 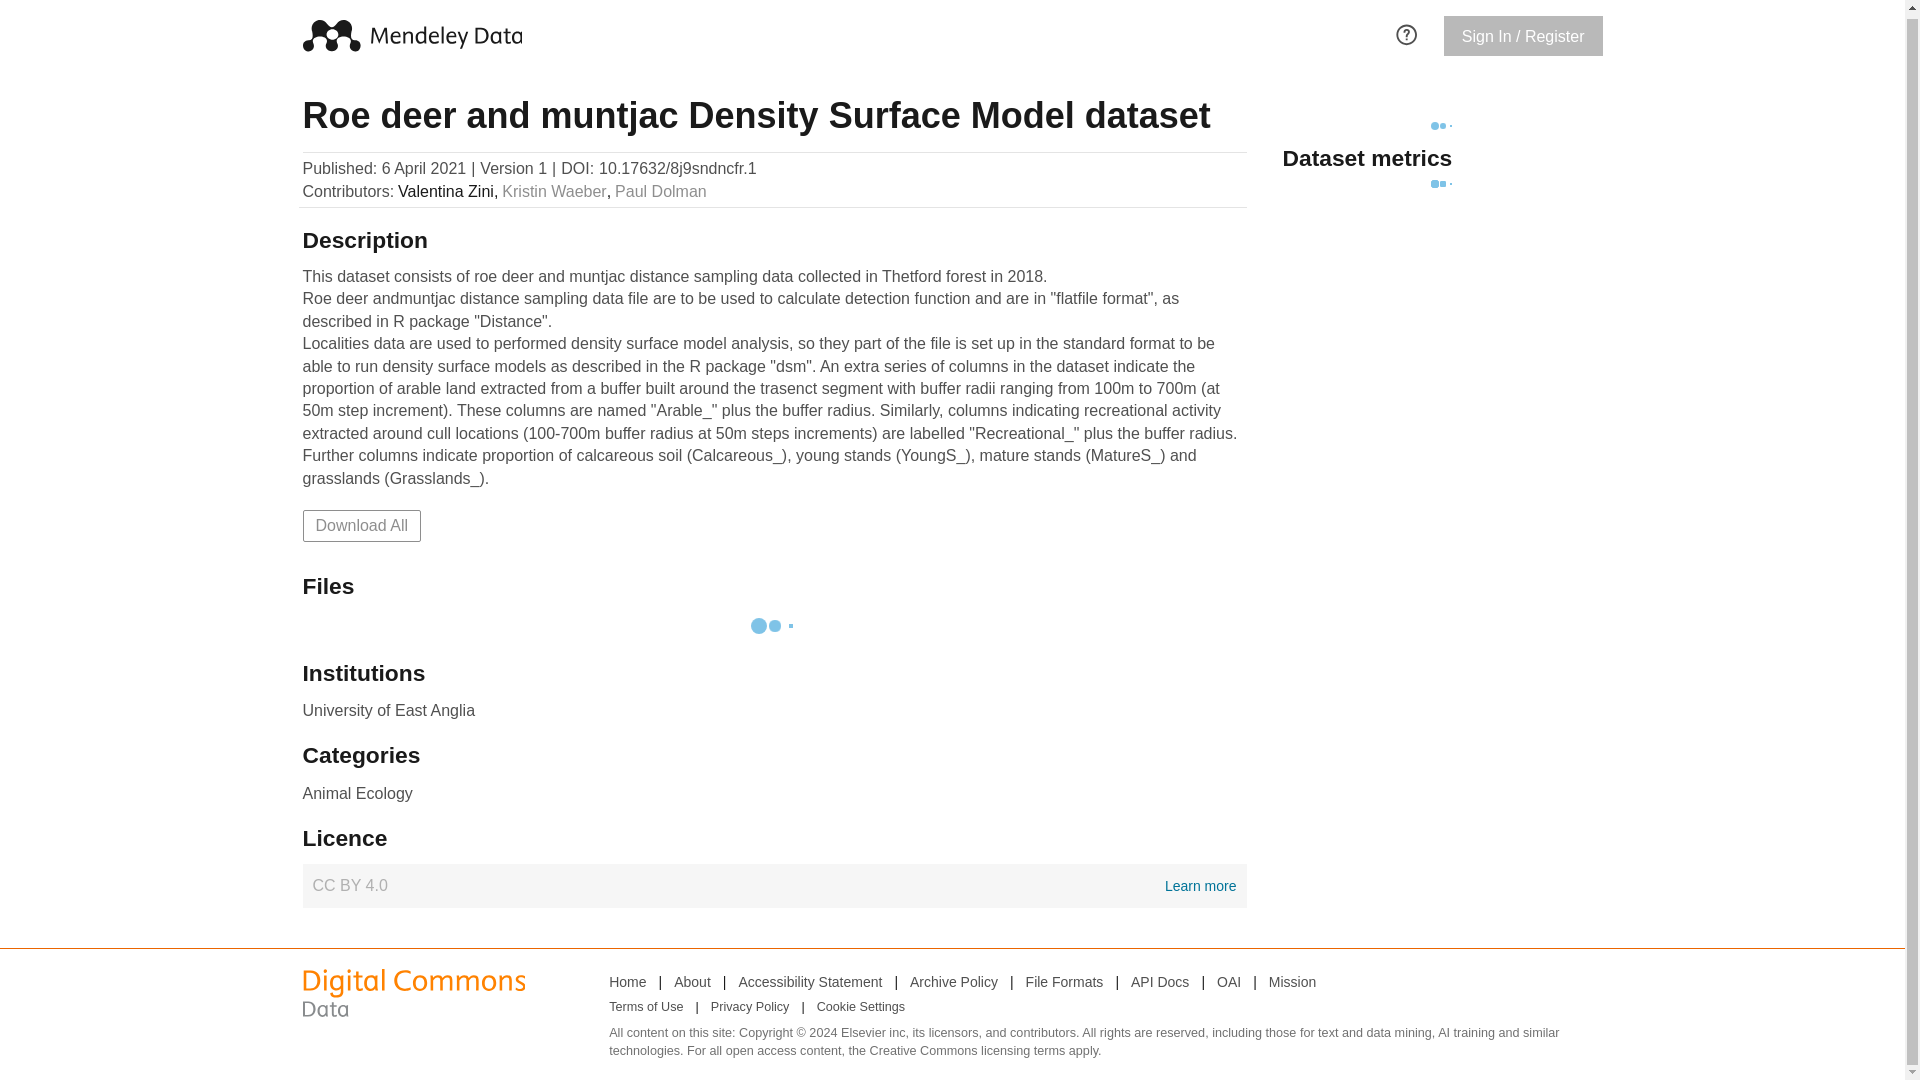 I want to click on OAI, so click(x=809, y=981).